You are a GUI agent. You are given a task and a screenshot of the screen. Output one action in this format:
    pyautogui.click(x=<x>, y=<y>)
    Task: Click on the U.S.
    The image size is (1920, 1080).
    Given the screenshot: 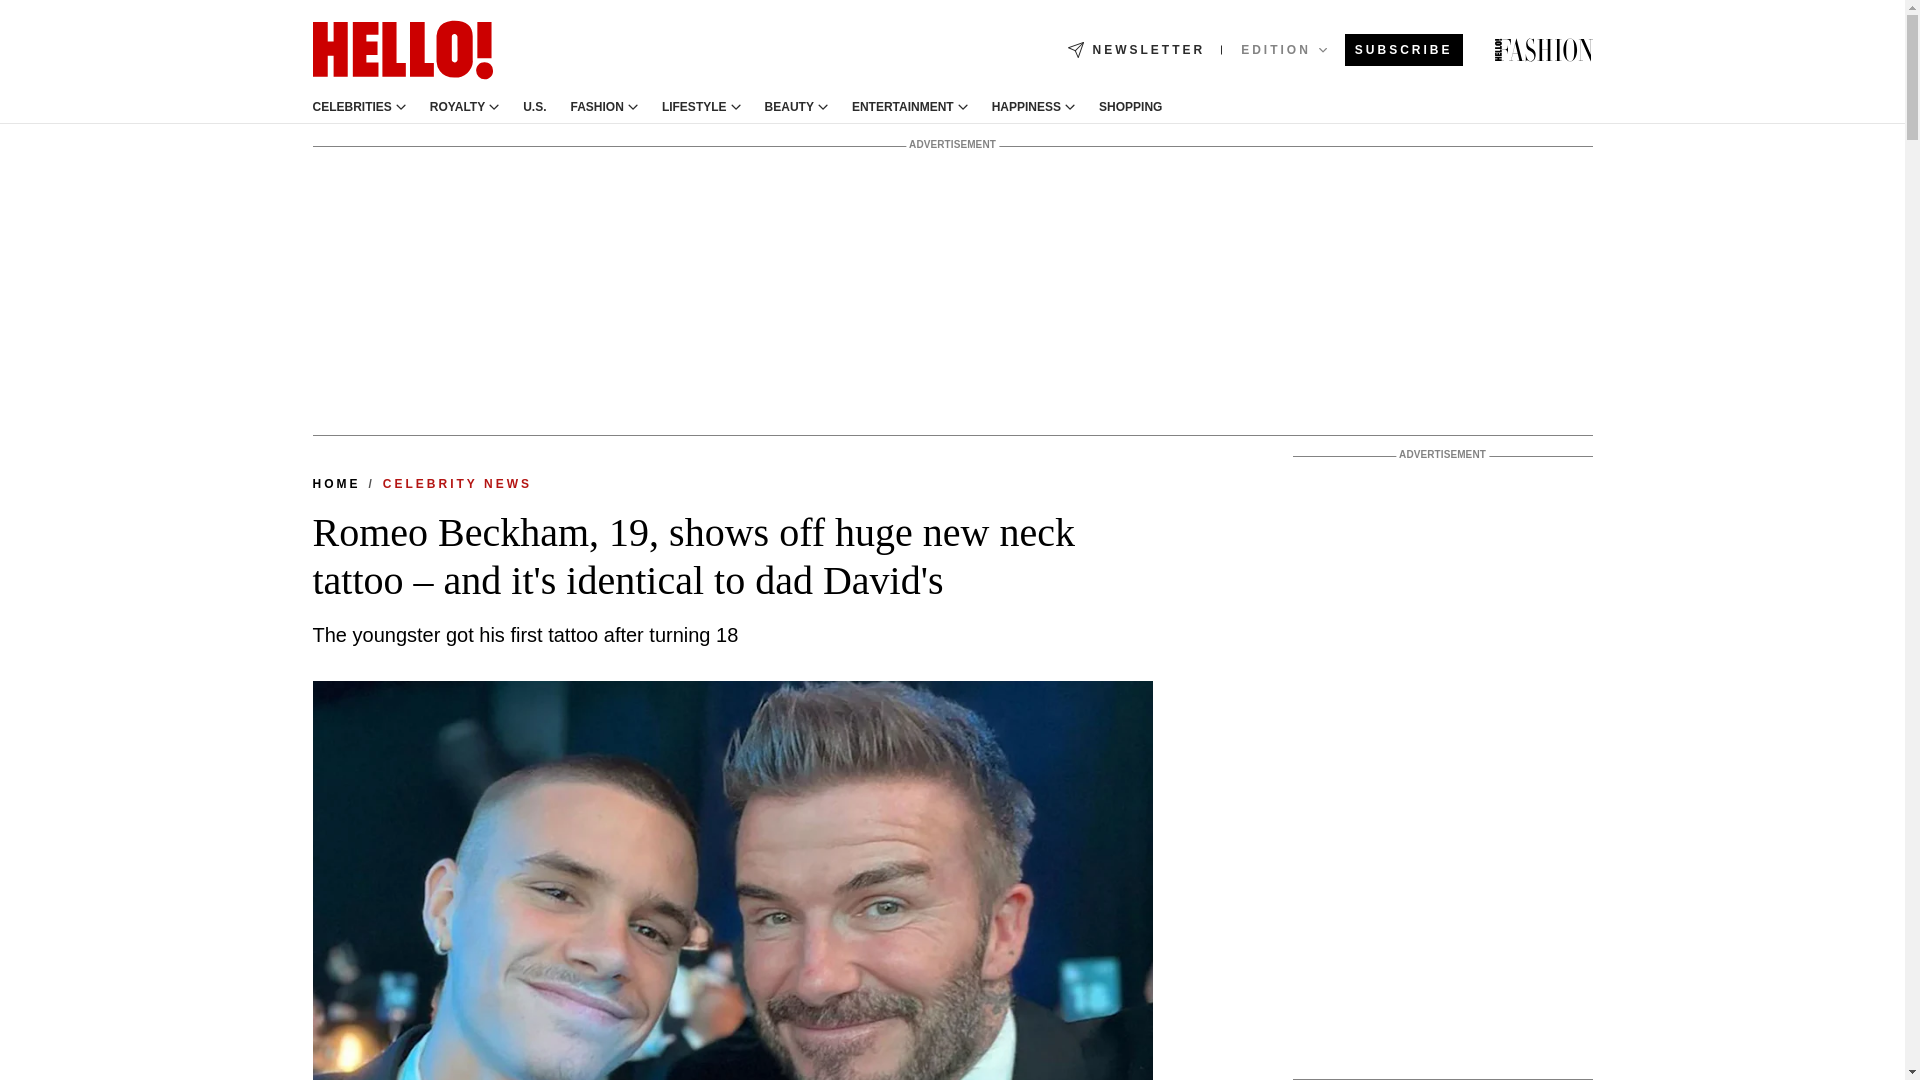 What is the action you would take?
    pyautogui.click(x=534, y=107)
    